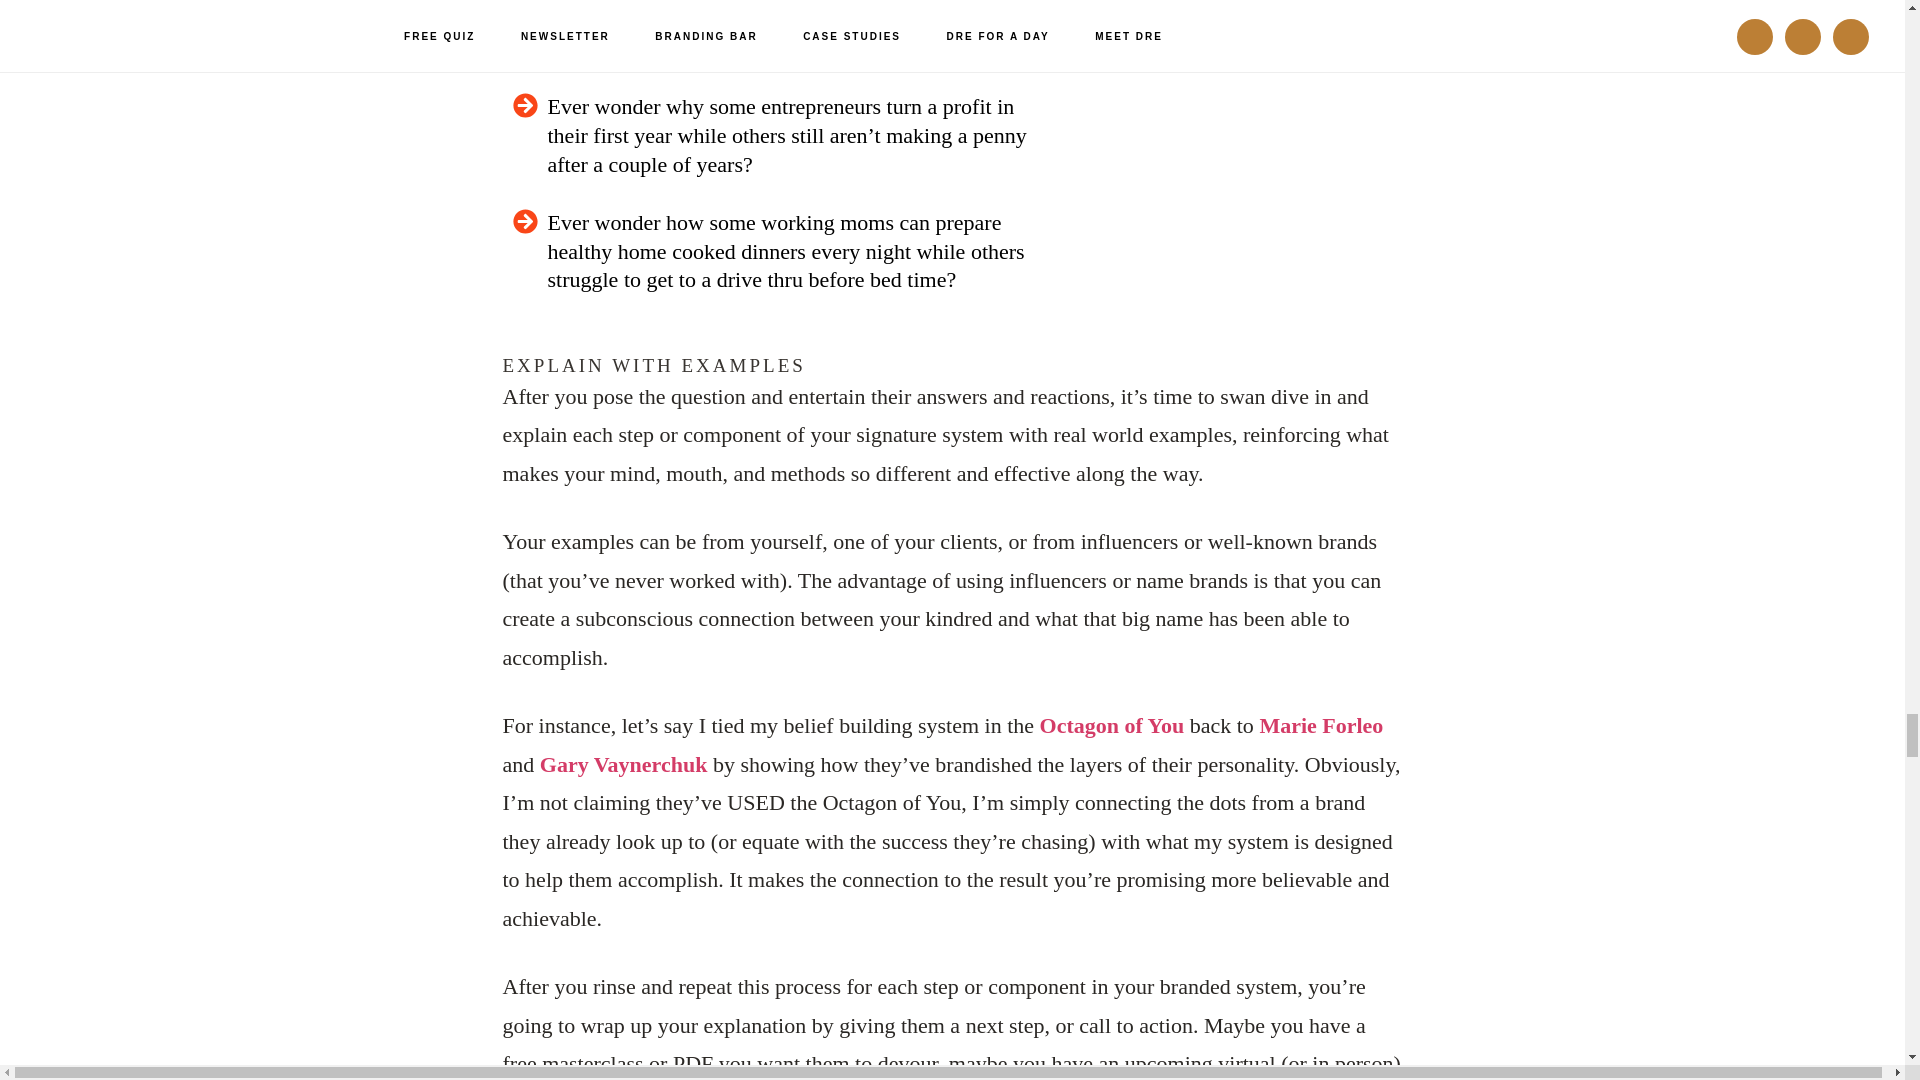 This screenshot has height=1080, width=1920. I want to click on Octagon of You, so click(1112, 724).